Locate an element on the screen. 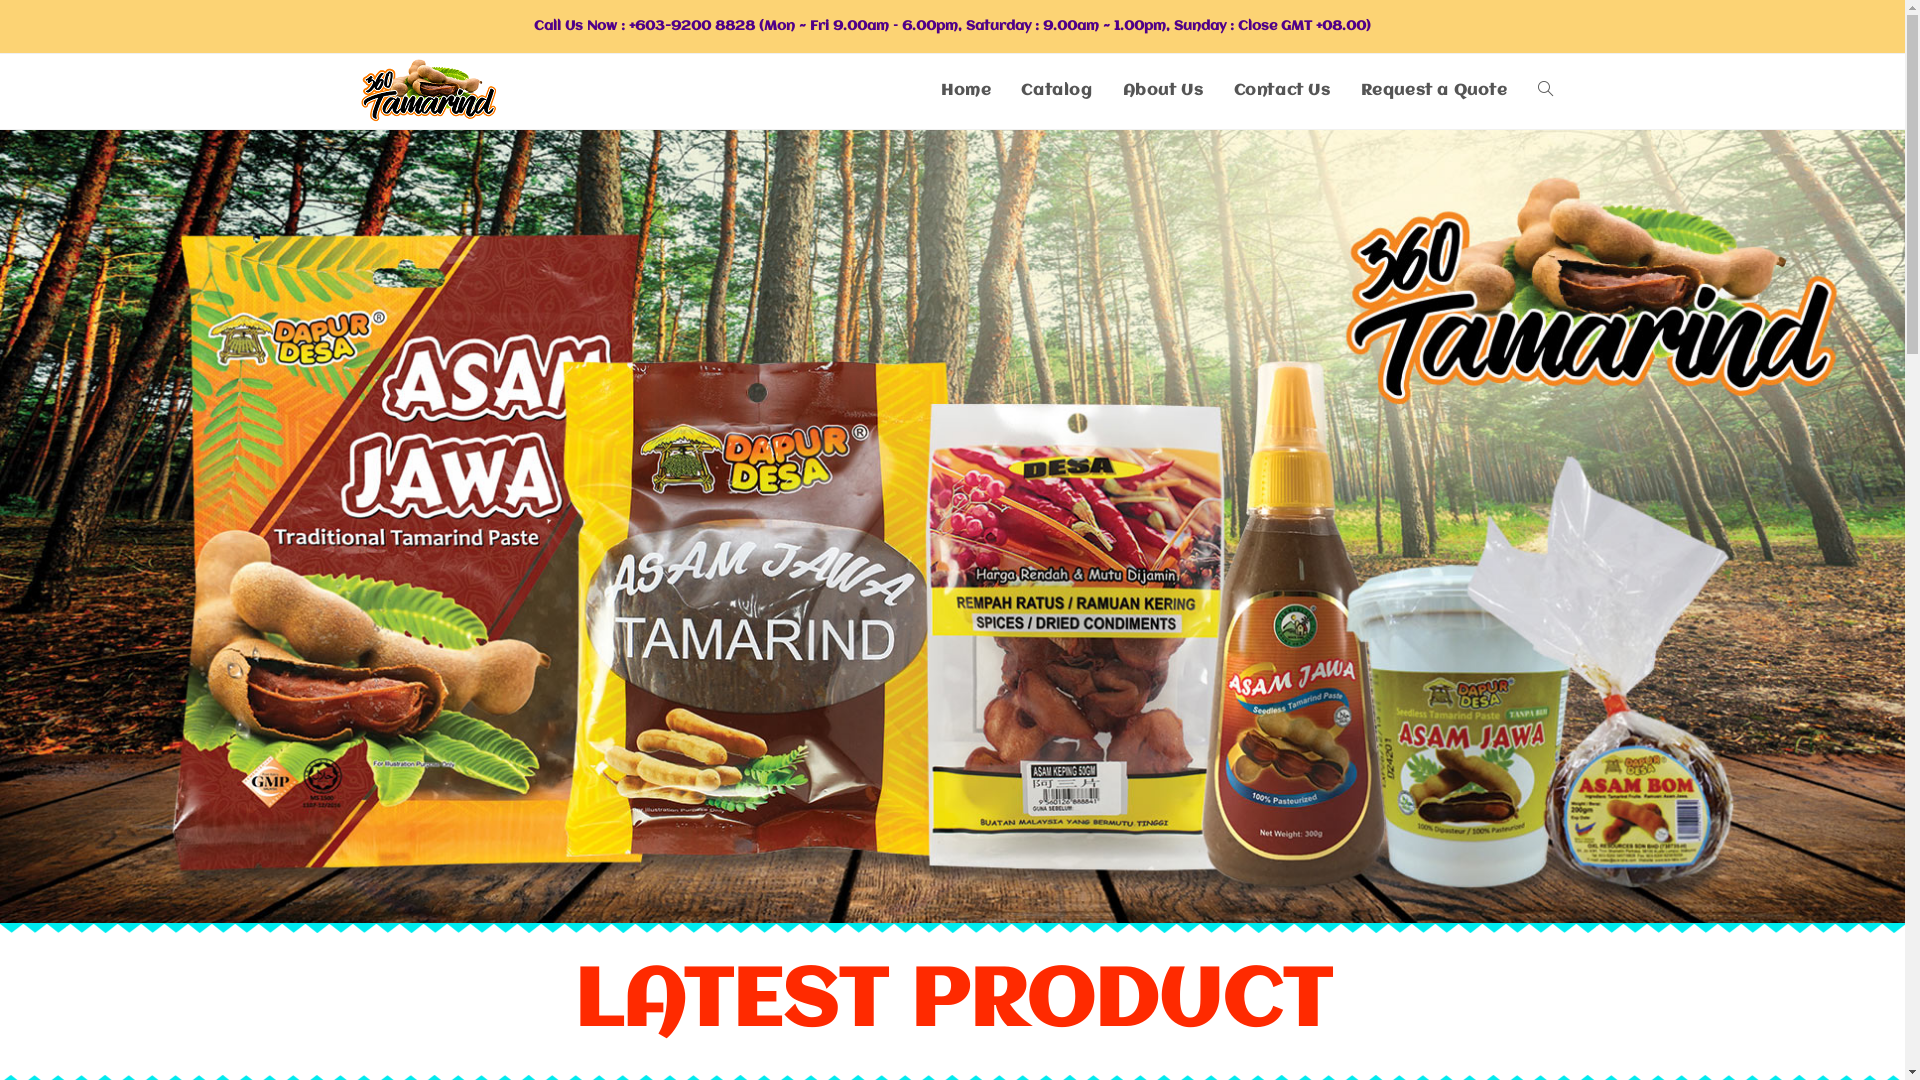  Catalog is located at coordinates (1056, 92).